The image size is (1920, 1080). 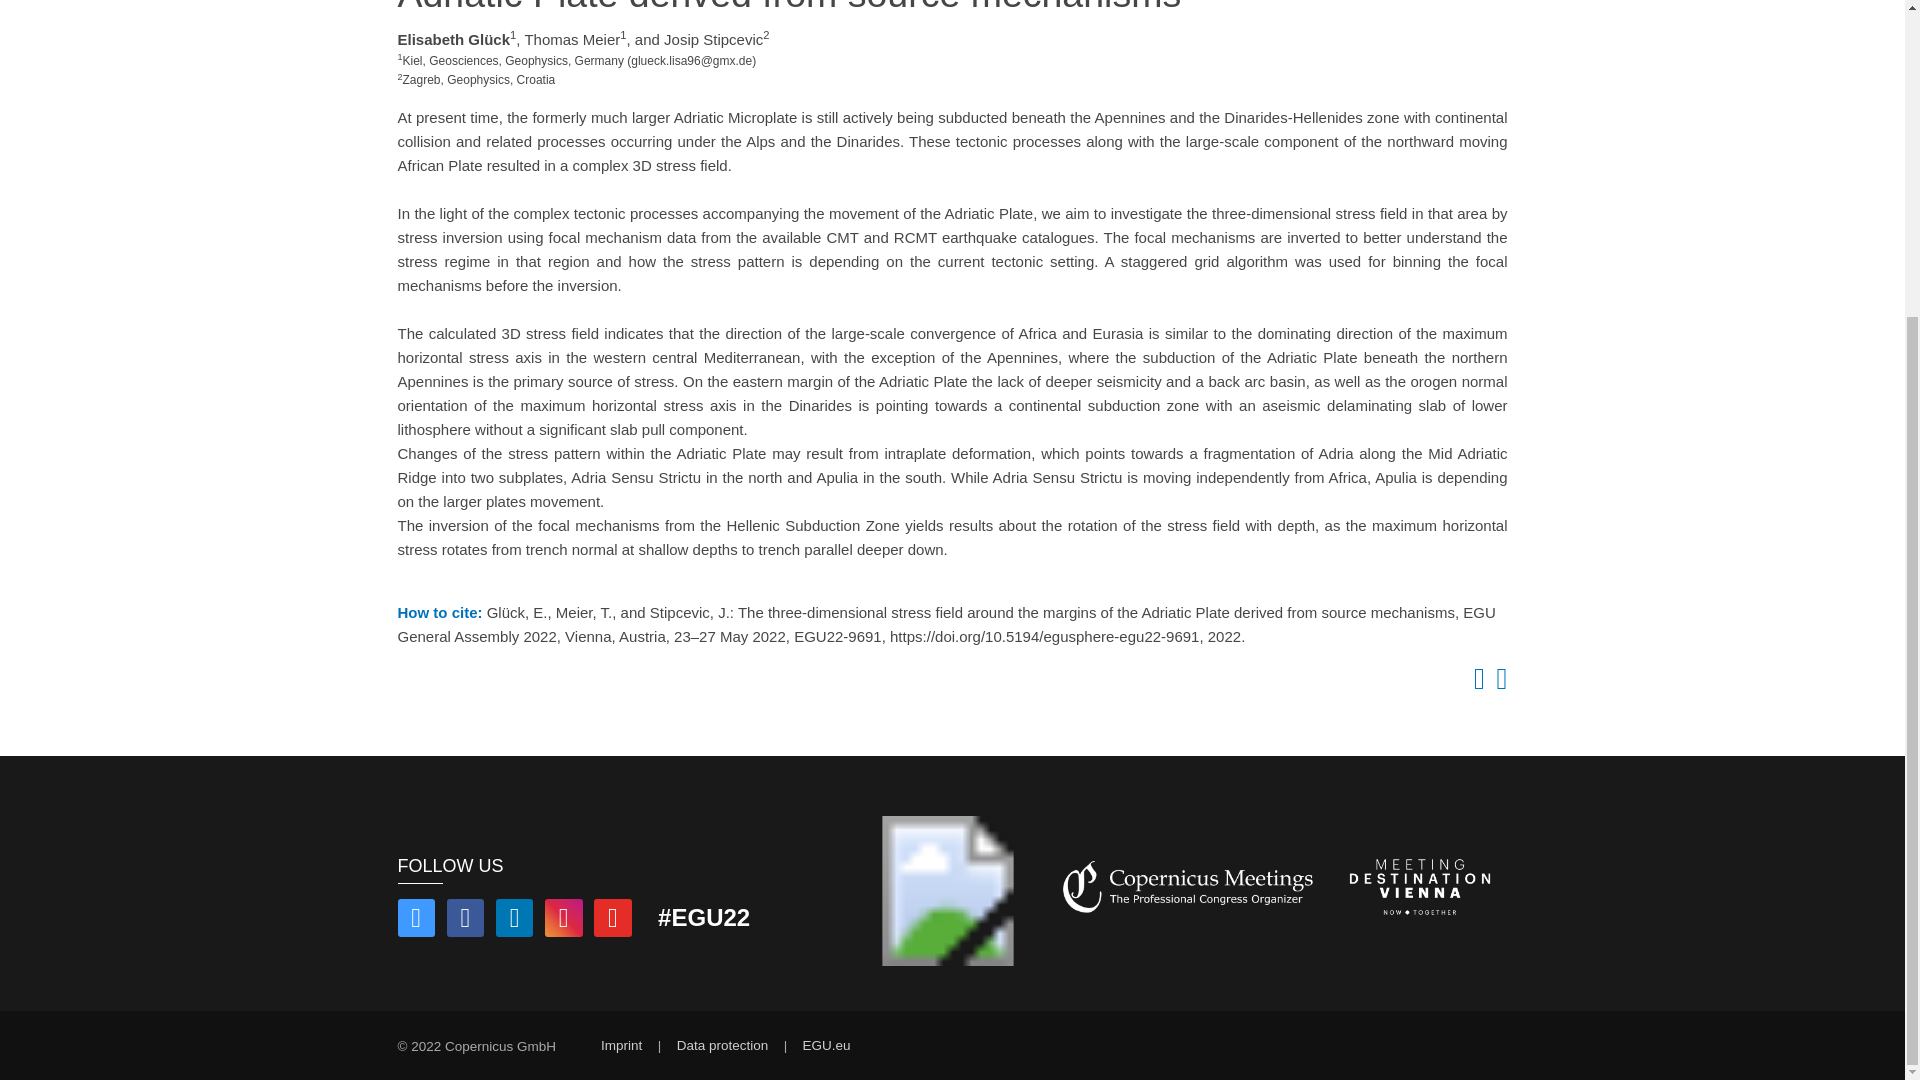 What do you see at coordinates (612, 920) in the screenshot?
I see `Find us on YouTube` at bounding box center [612, 920].